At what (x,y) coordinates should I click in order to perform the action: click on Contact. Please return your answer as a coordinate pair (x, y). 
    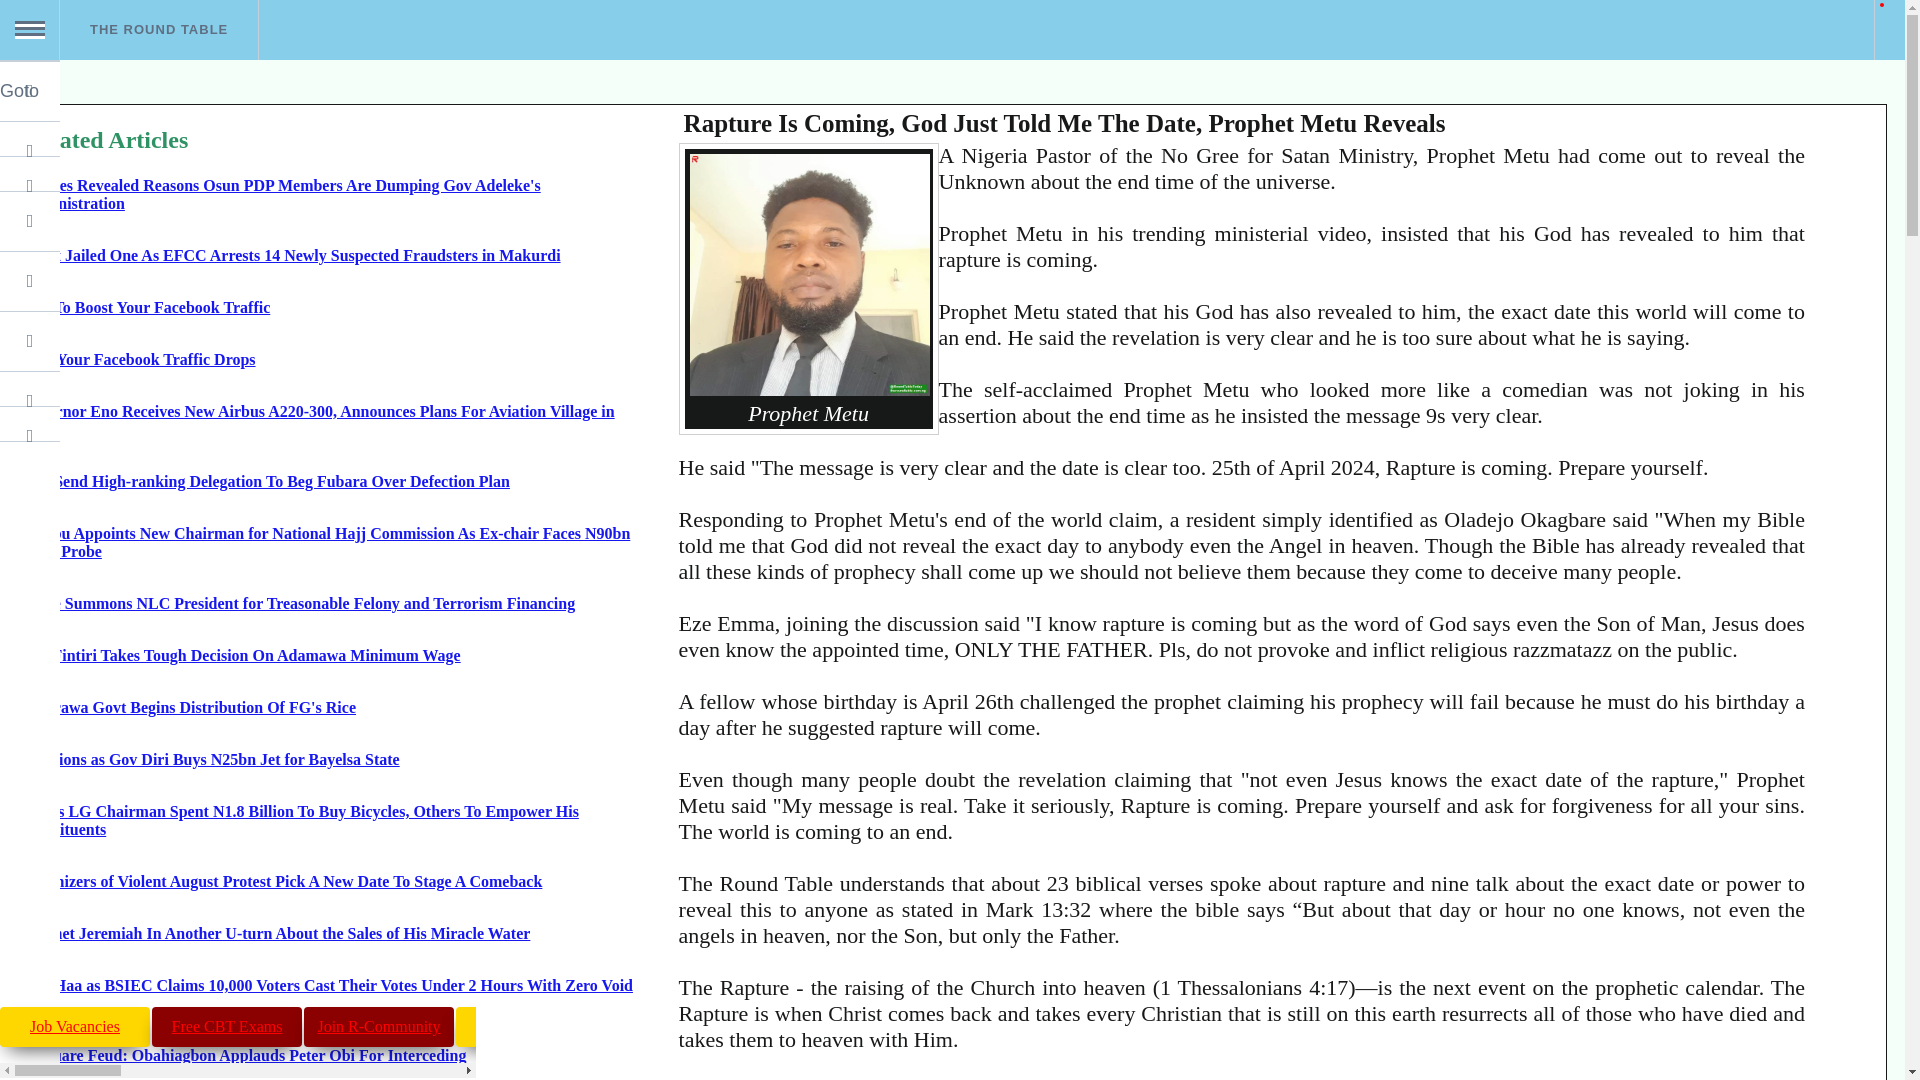
    Looking at the image, I should click on (178, 388).